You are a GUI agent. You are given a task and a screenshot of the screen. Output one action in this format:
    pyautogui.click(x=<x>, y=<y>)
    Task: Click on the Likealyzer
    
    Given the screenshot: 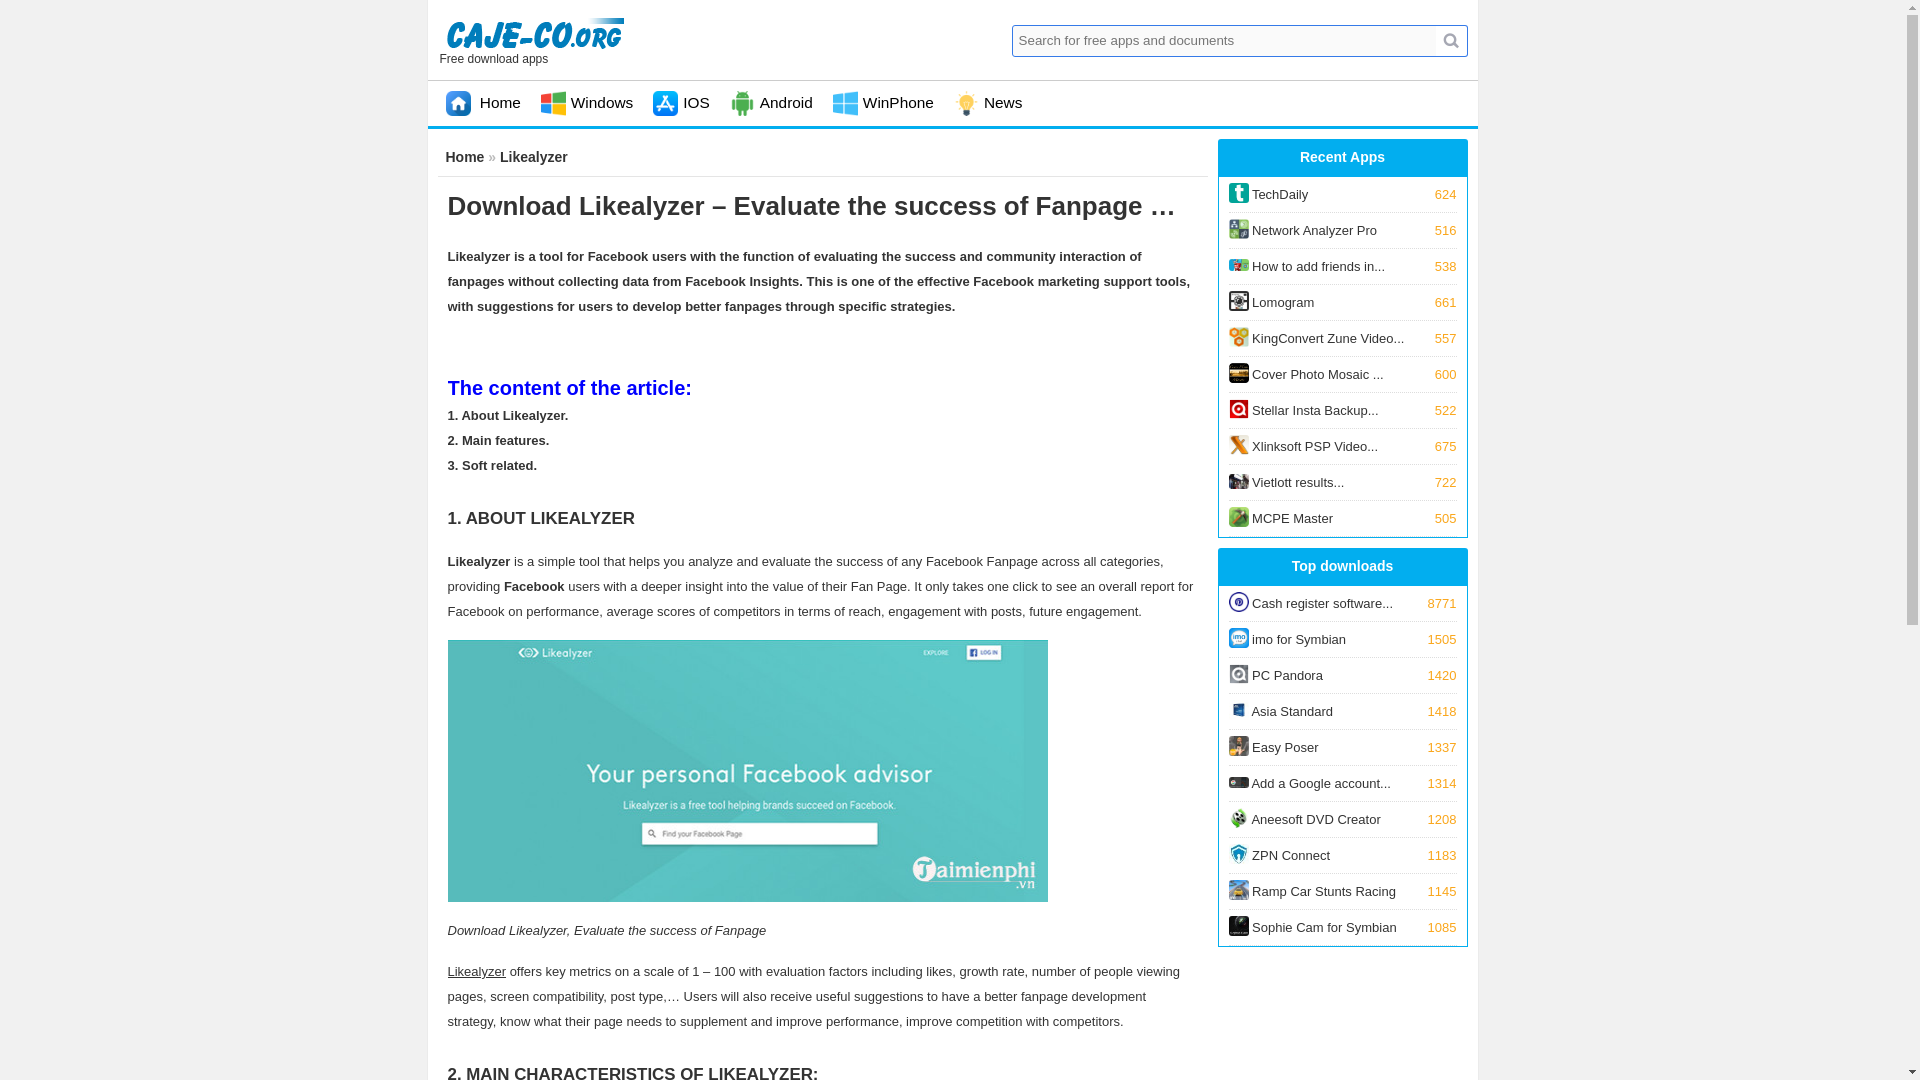 What is the action you would take?
    pyautogui.click(x=483, y=102)
    